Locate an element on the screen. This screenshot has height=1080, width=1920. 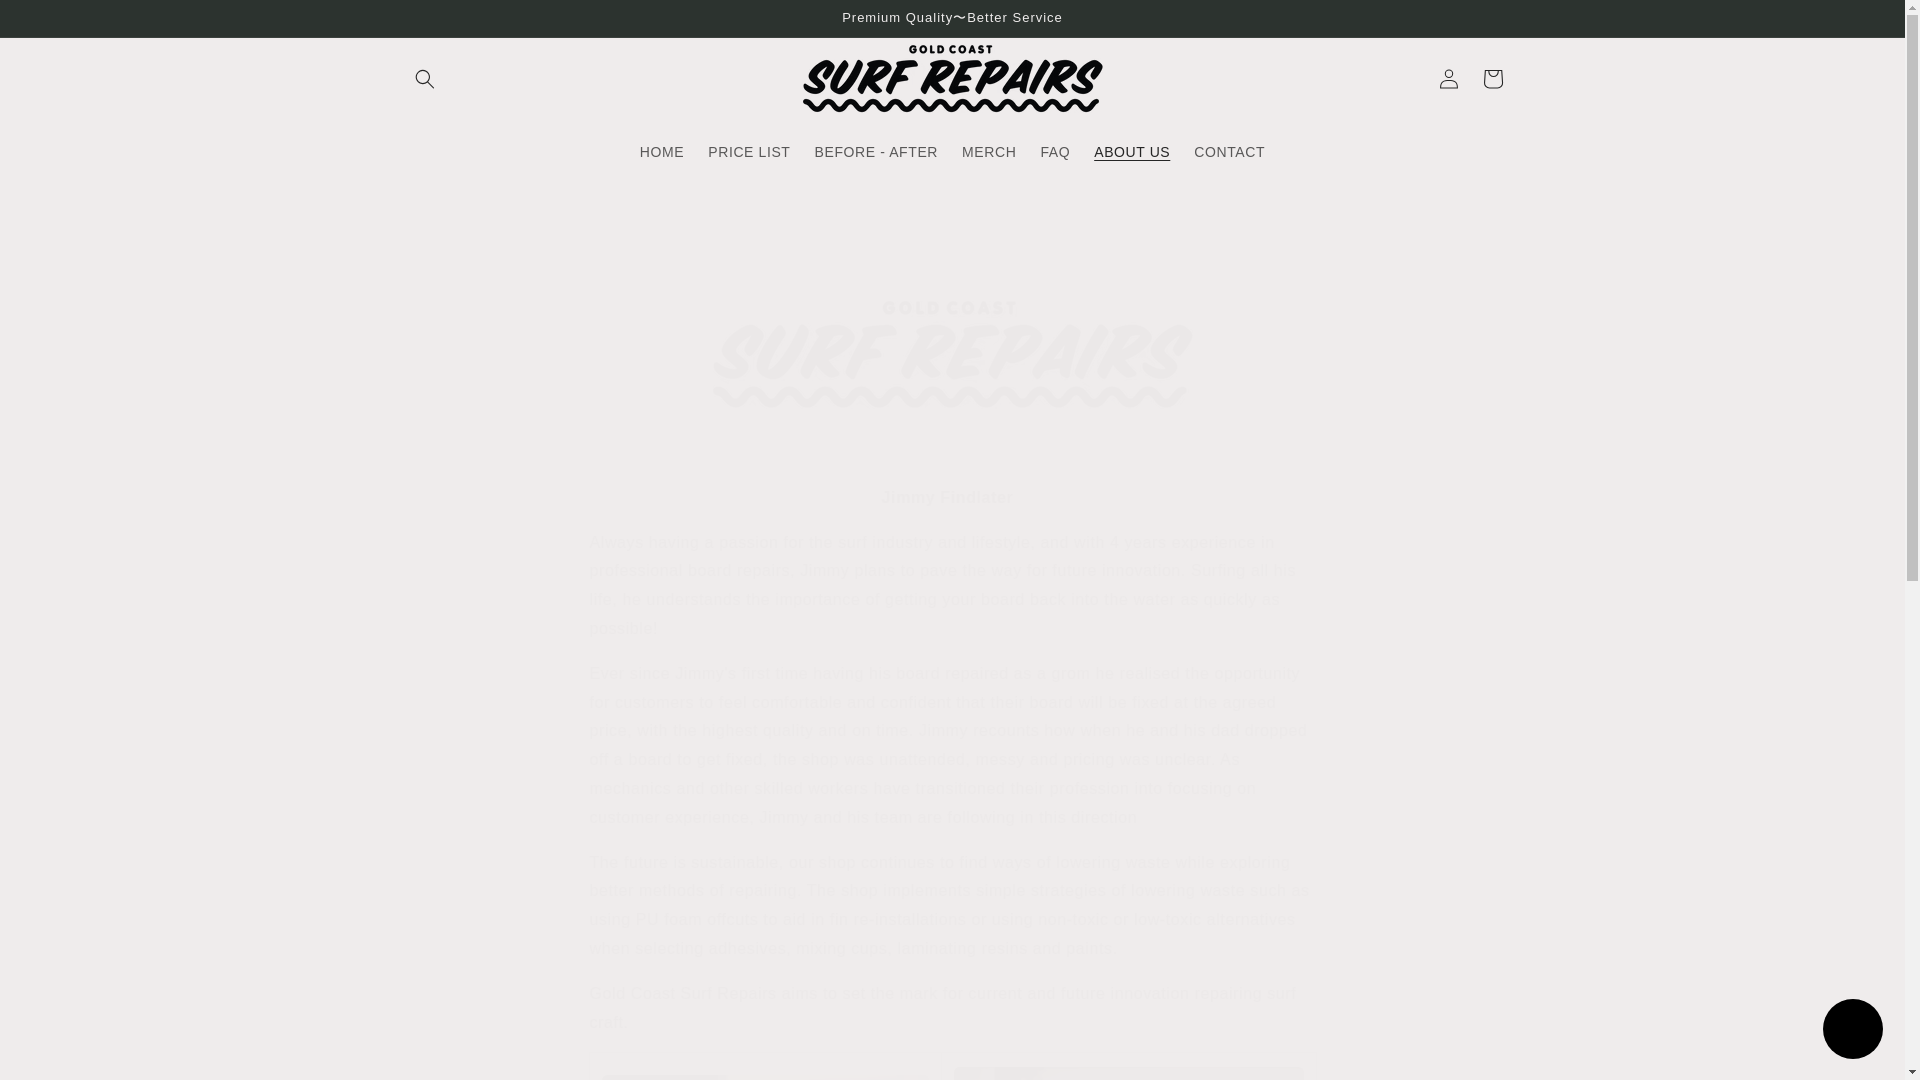
CONTACT is located at coordinates (1229, 151).